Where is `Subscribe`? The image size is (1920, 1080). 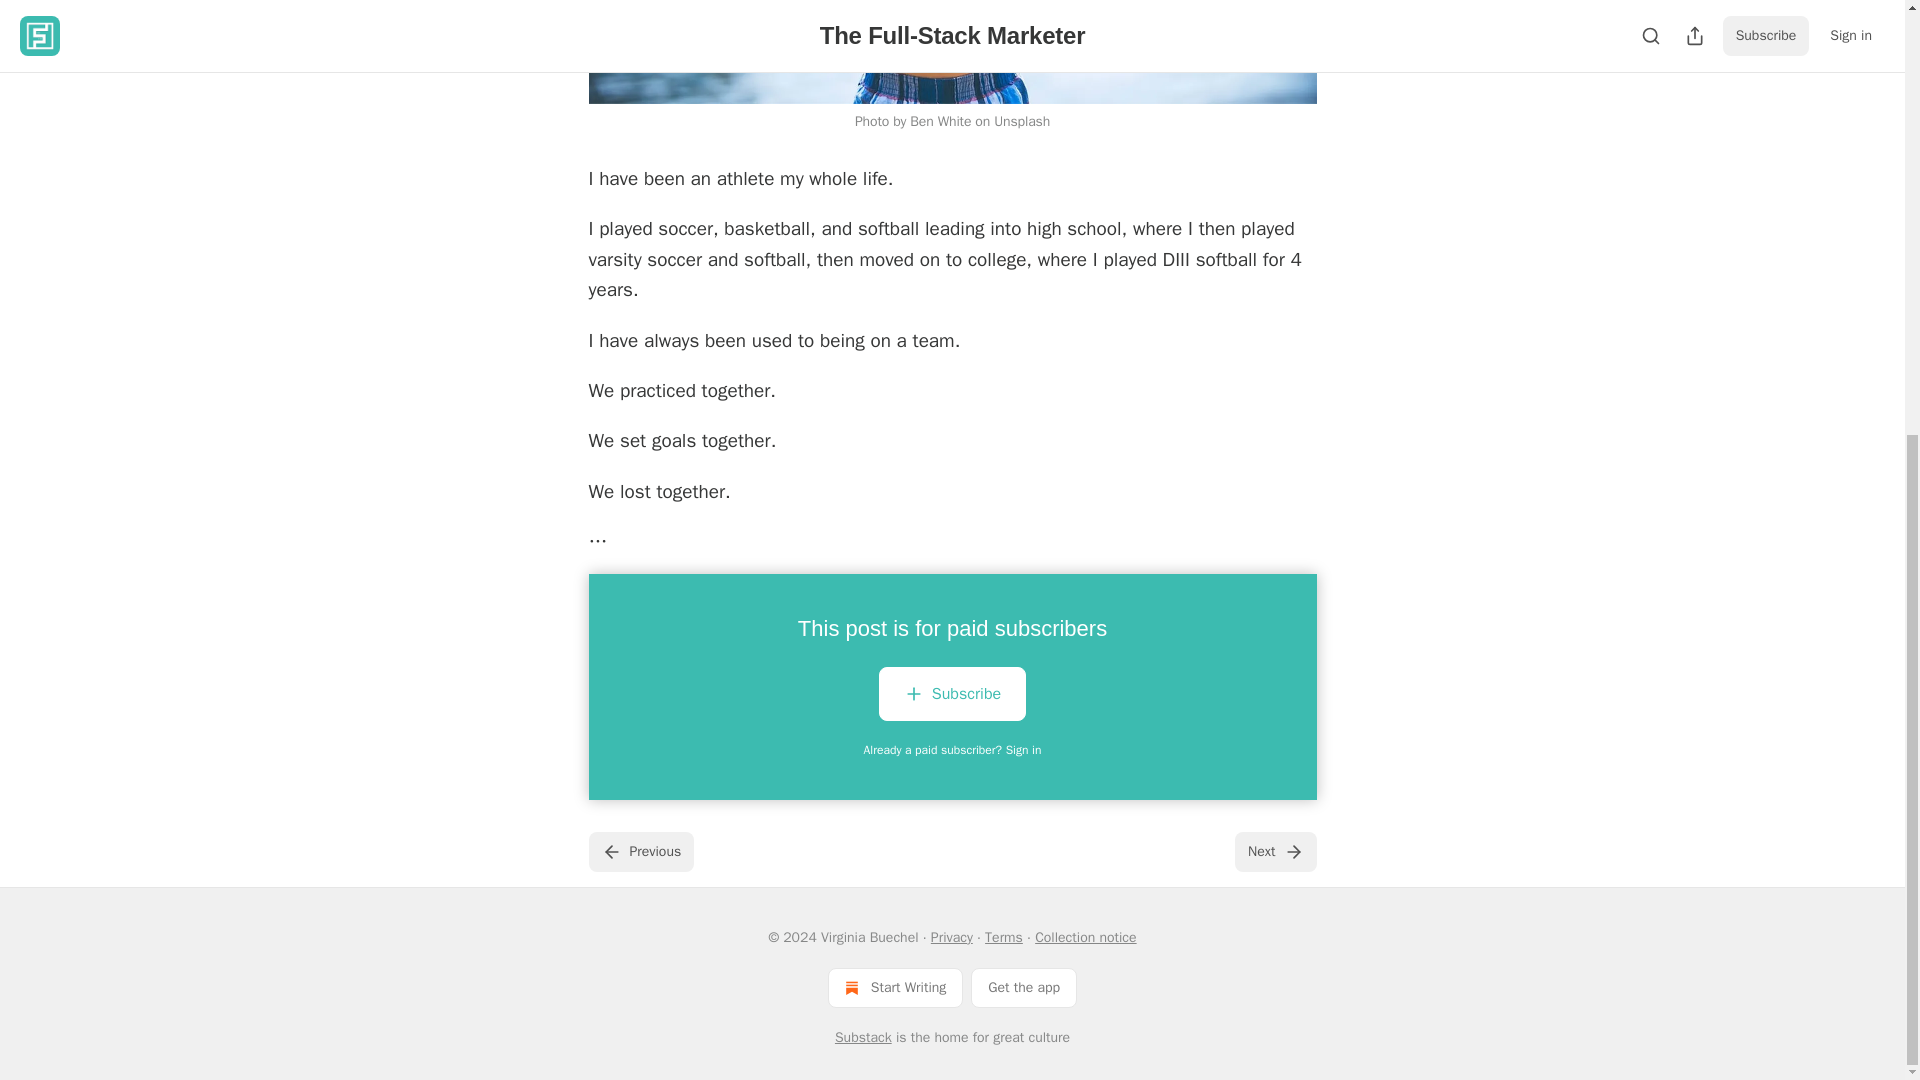 Subscribe is located at coordinates (952, 694).